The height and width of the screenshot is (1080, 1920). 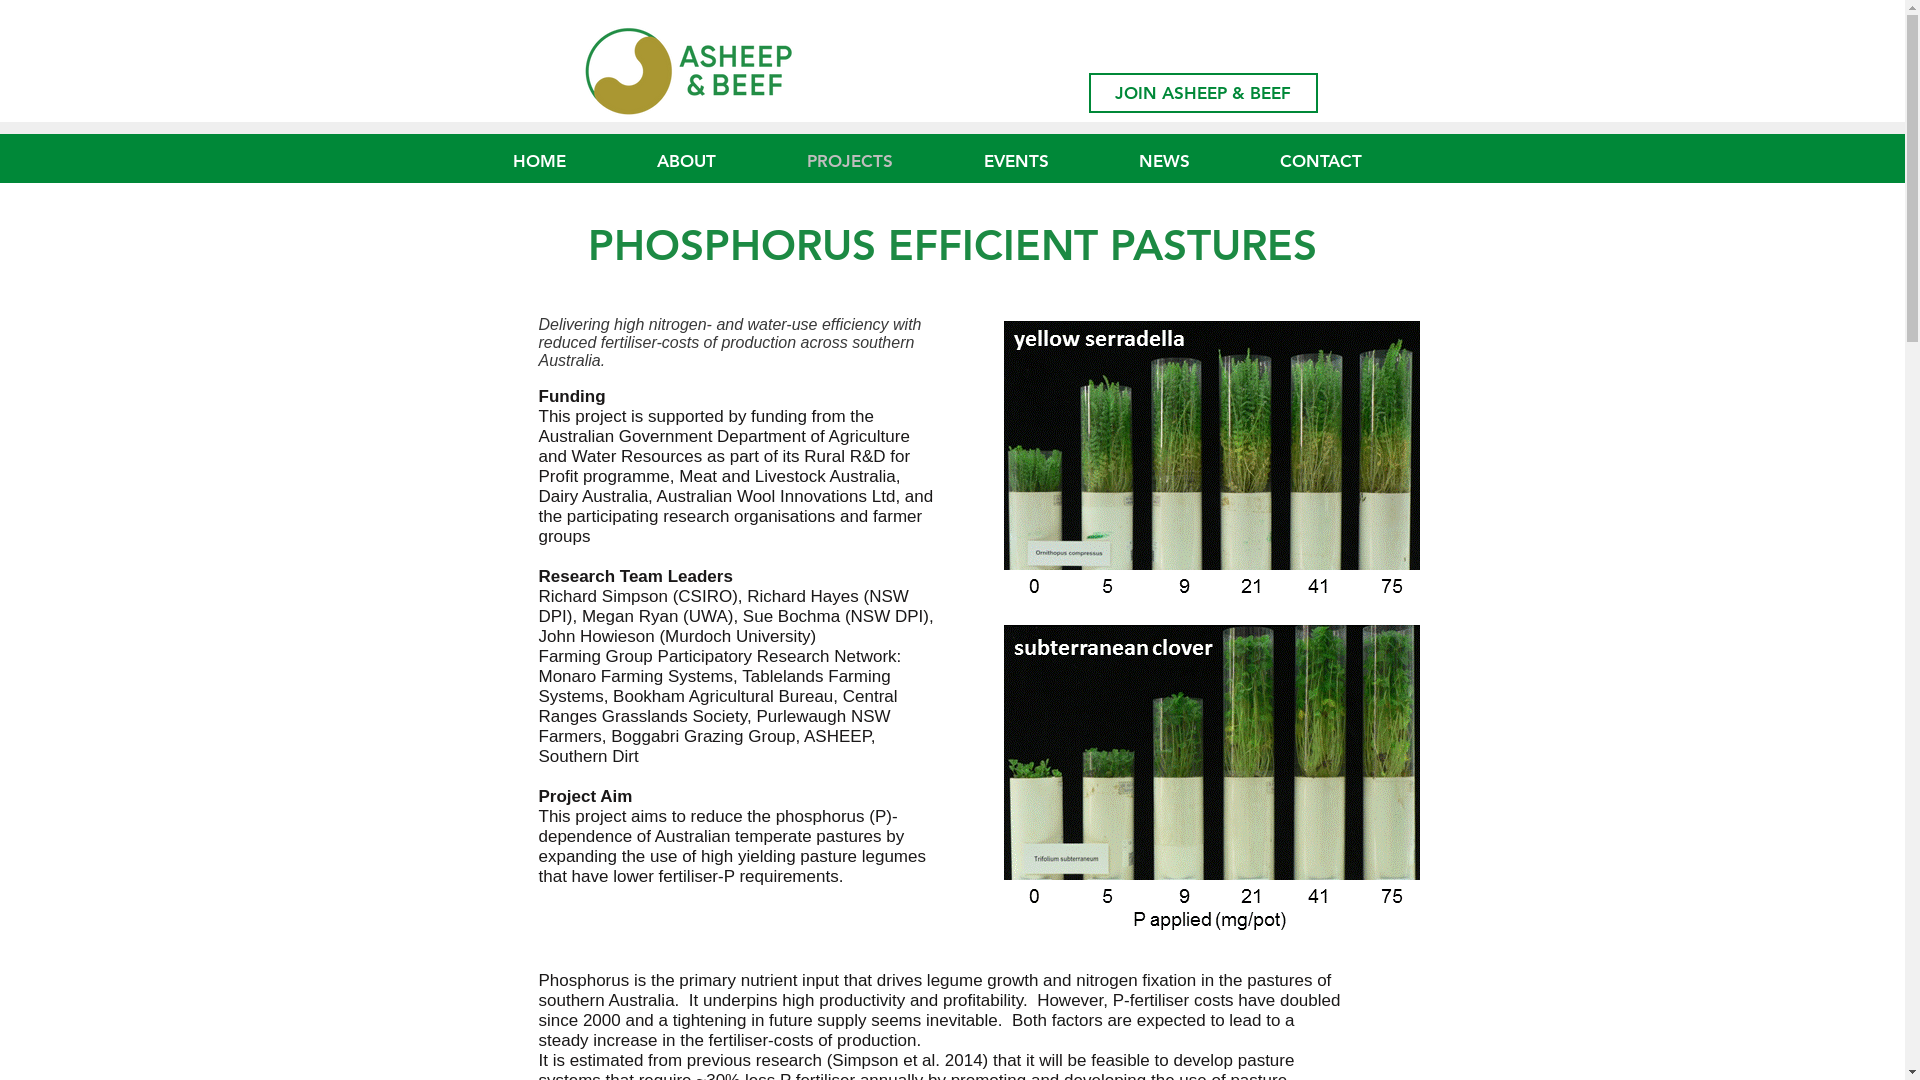 What do you see at coordinates (1350, 161) in the screenshot?
I see `CONTACT` at bounding box center [1350, 161].